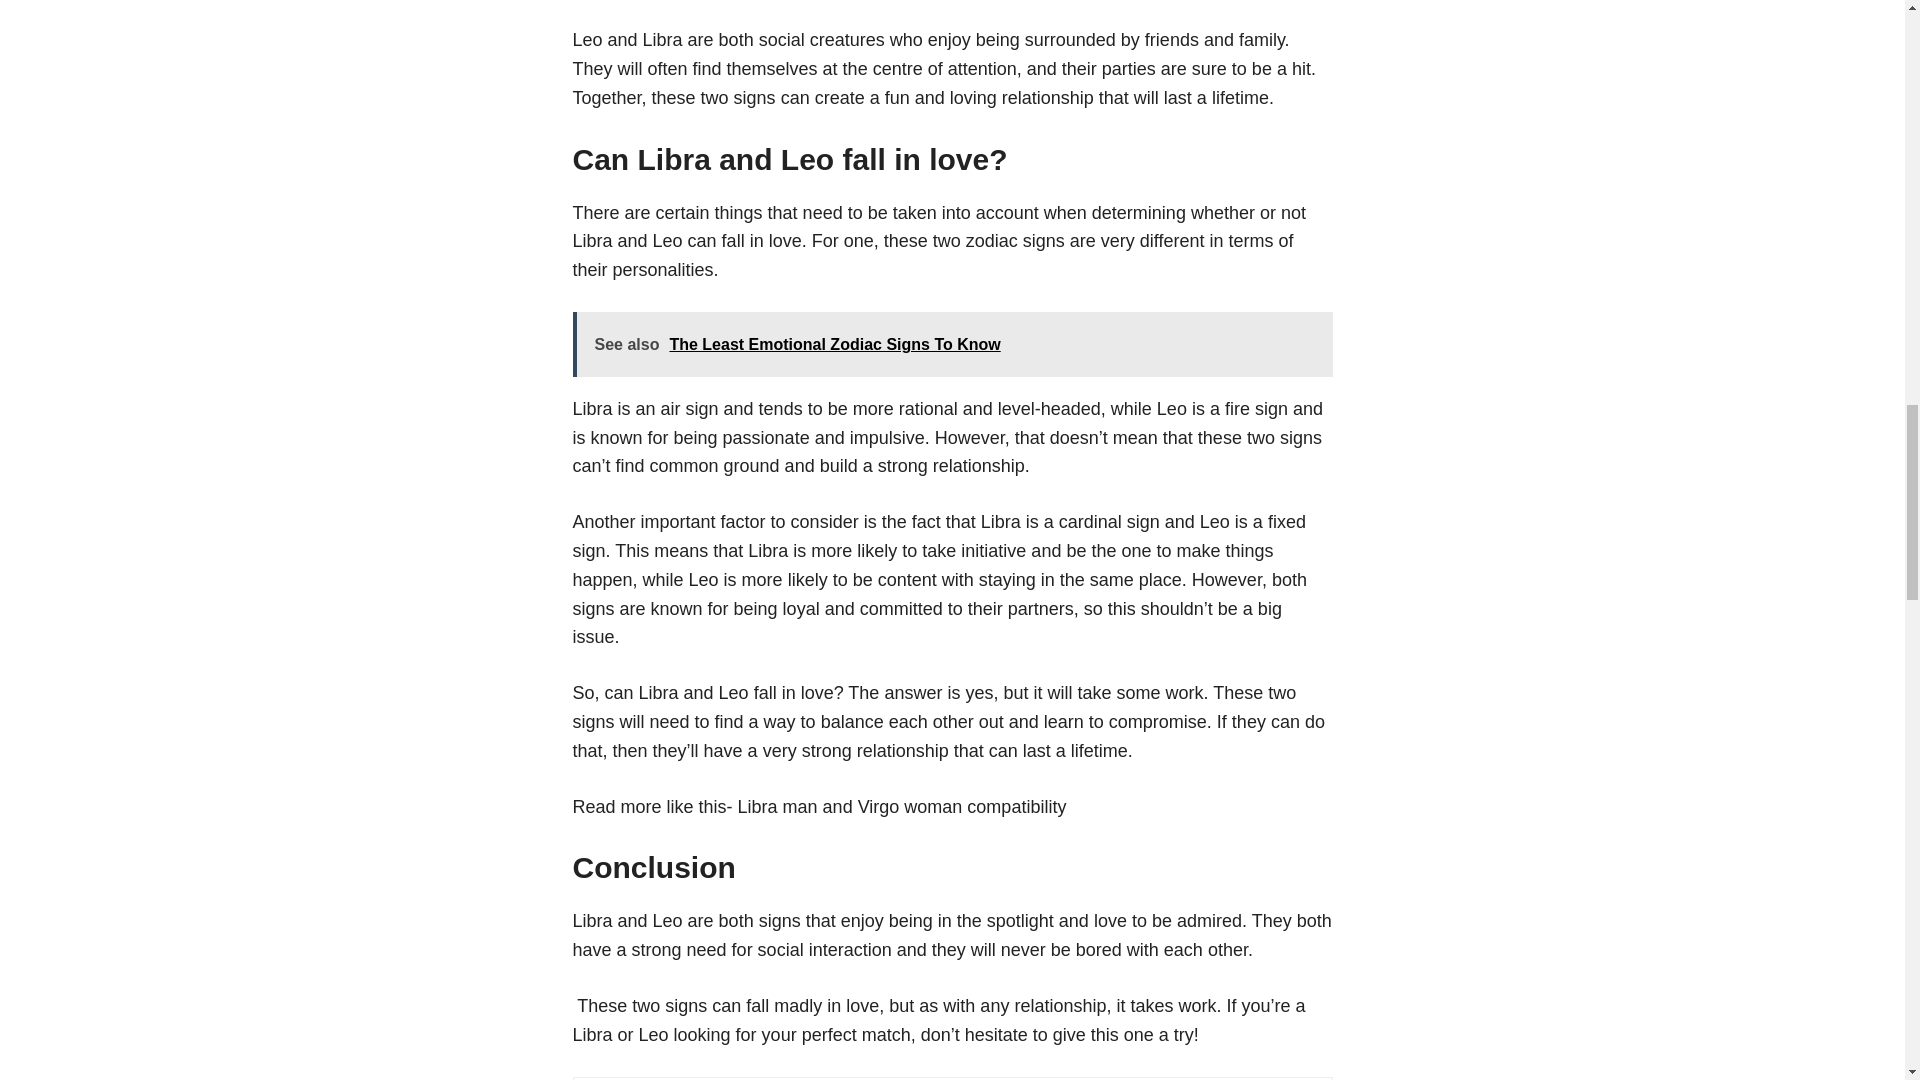 Image resolution: width=1920 pixels, height=1080 pixels. I want to click on See also  The Least Emotional Zodiac Signs To Know, so click(952, 344).